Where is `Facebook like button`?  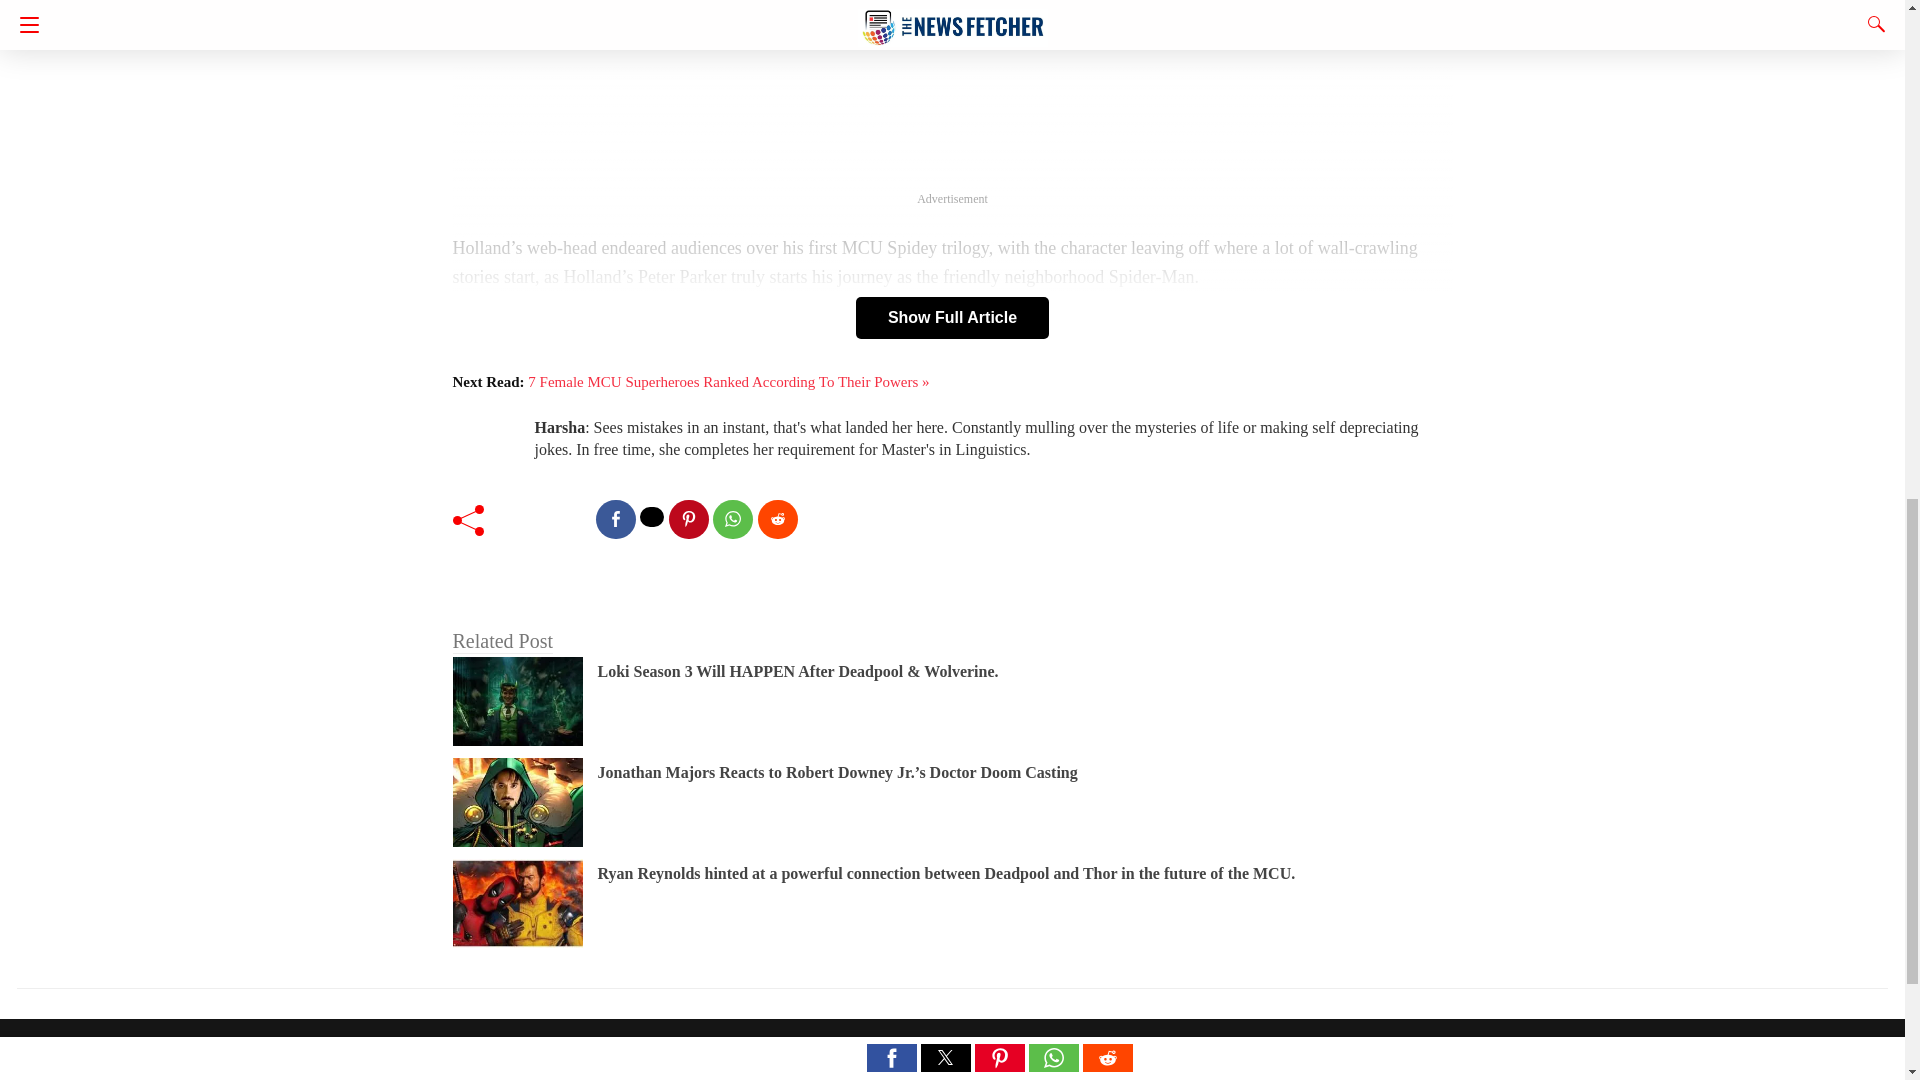
Facebook like button is located at coordinates (546, 518).